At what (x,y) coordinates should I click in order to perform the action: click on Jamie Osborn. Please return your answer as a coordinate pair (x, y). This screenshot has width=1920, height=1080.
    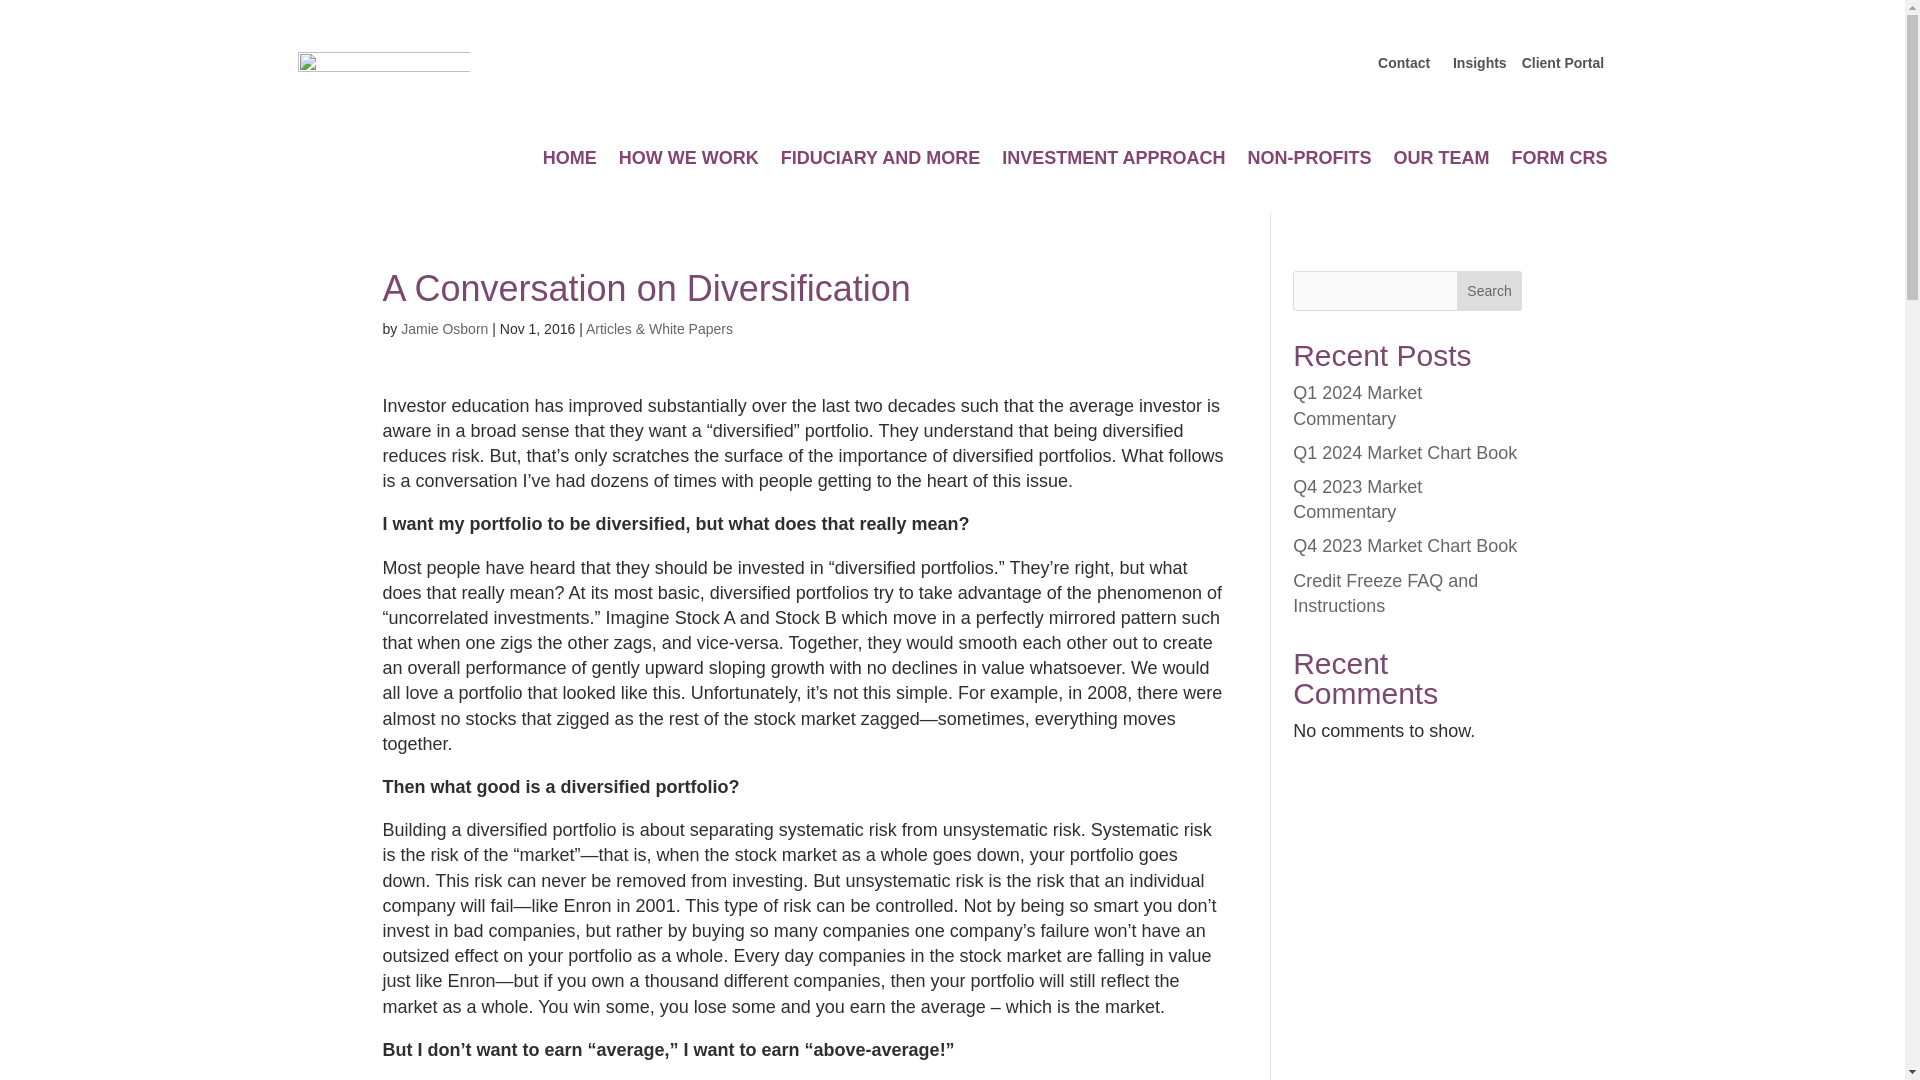
    Looking at the image, I should click on (444, 328).